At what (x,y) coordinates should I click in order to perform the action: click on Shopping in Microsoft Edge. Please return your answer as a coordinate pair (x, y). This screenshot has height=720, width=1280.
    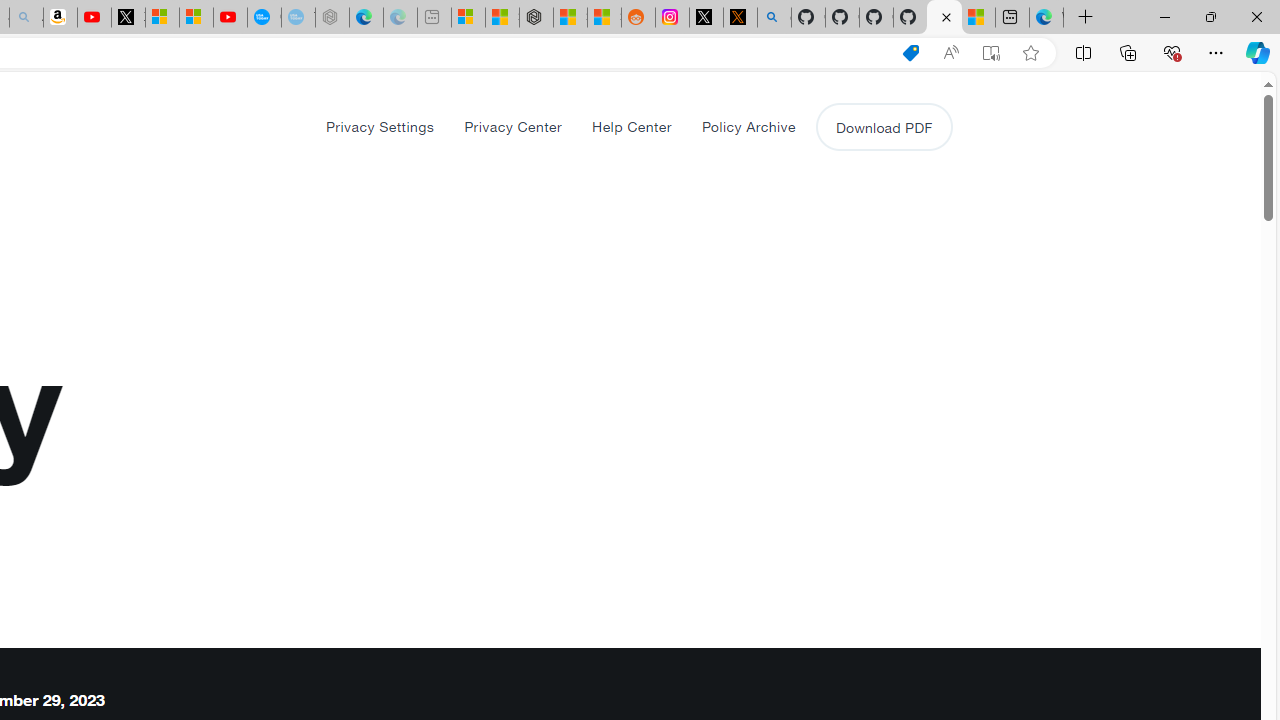
    Looking at the image, I should click on (910, 53).